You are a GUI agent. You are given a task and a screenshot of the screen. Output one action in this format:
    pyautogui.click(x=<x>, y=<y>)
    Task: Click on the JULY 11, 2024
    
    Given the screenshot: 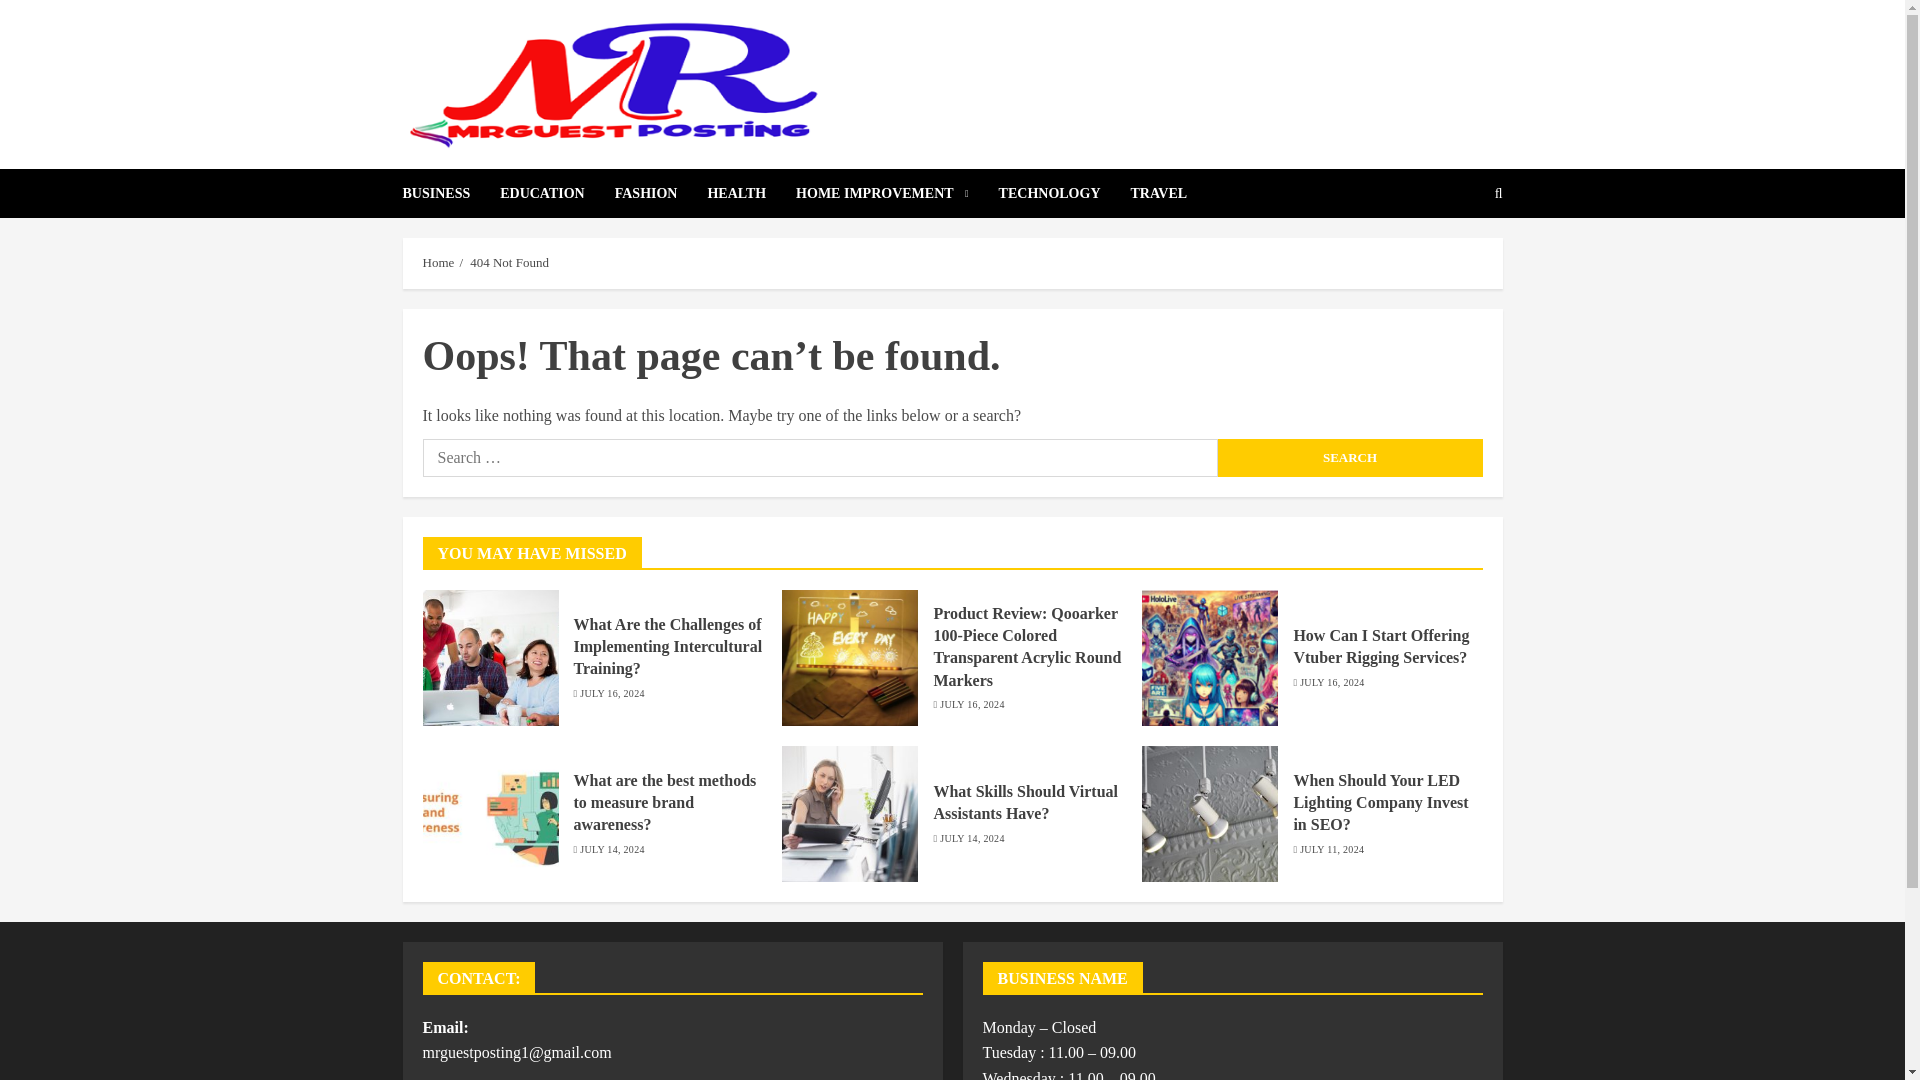 What is the action you would take?
    pyautogui.click(x=1331, y=850)
    